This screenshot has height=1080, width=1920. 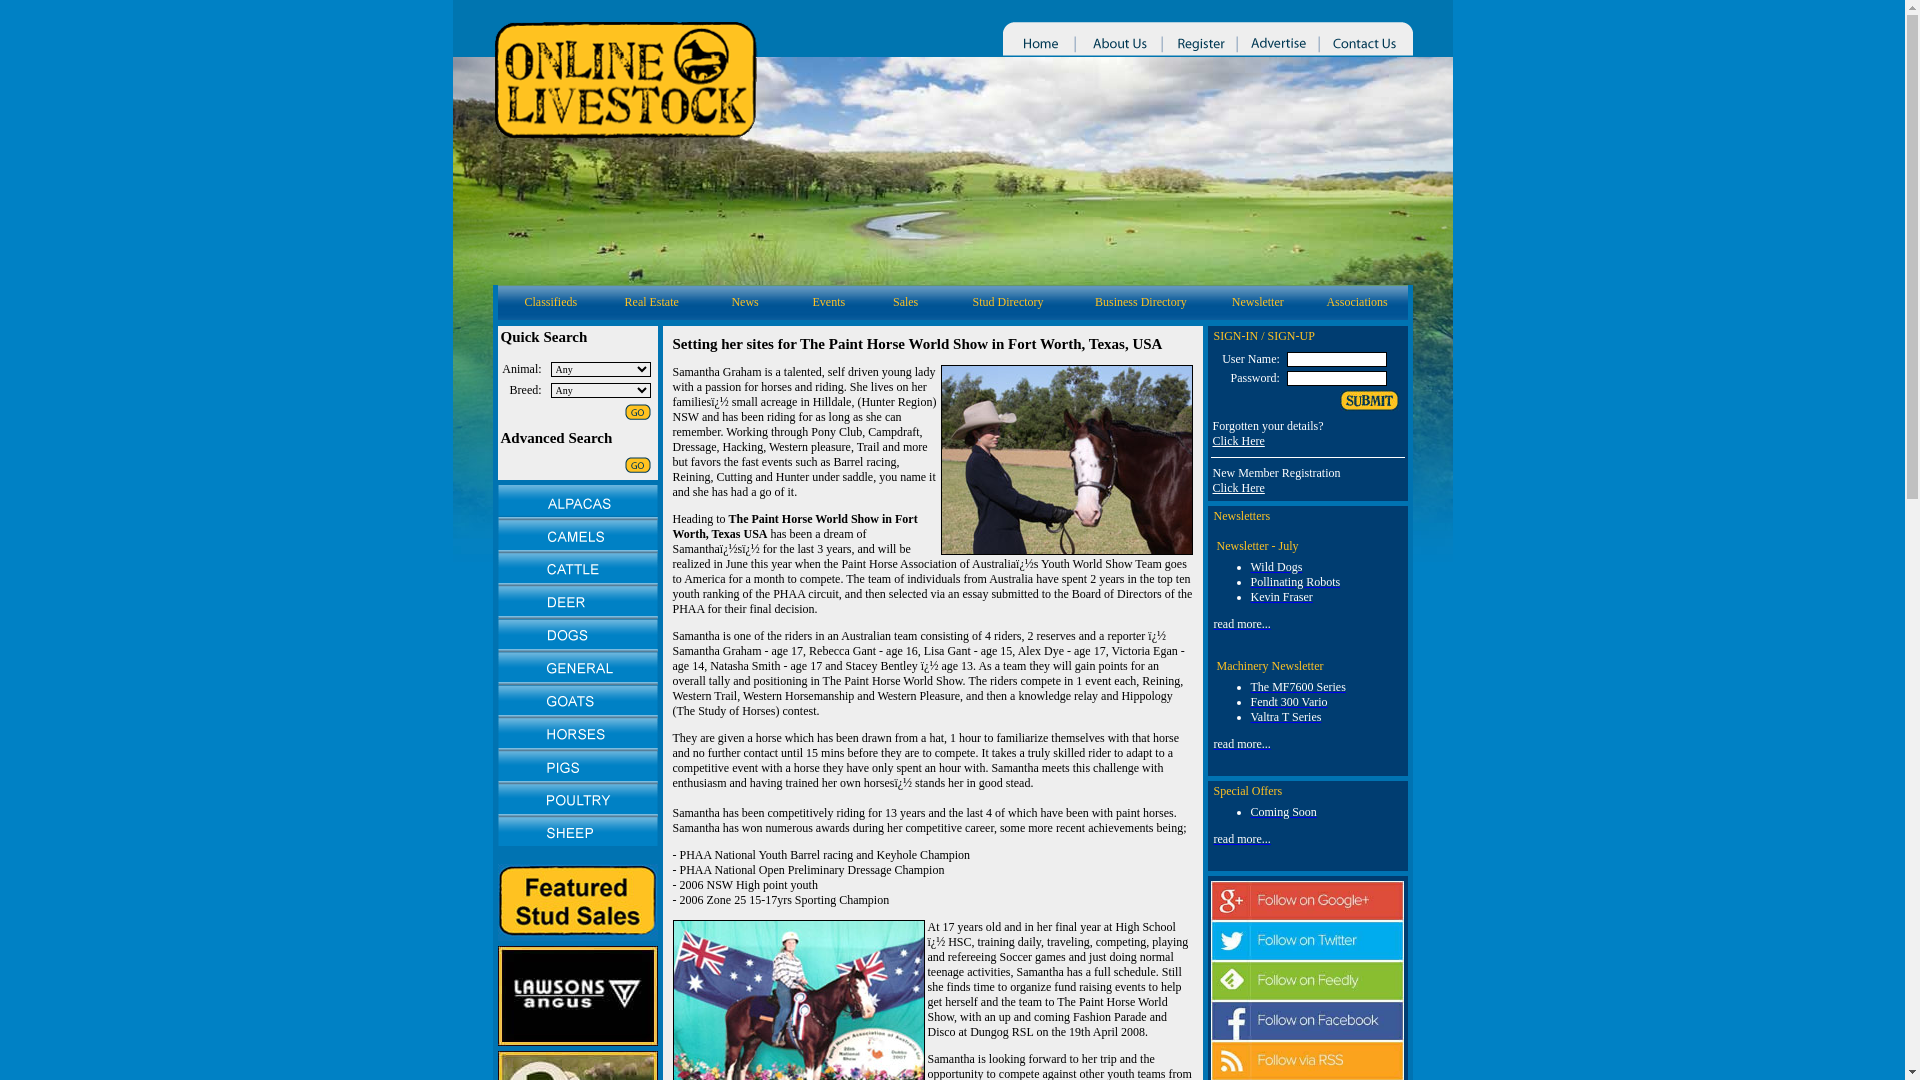 I want to click on read more..., so click(x=1242, y=624).